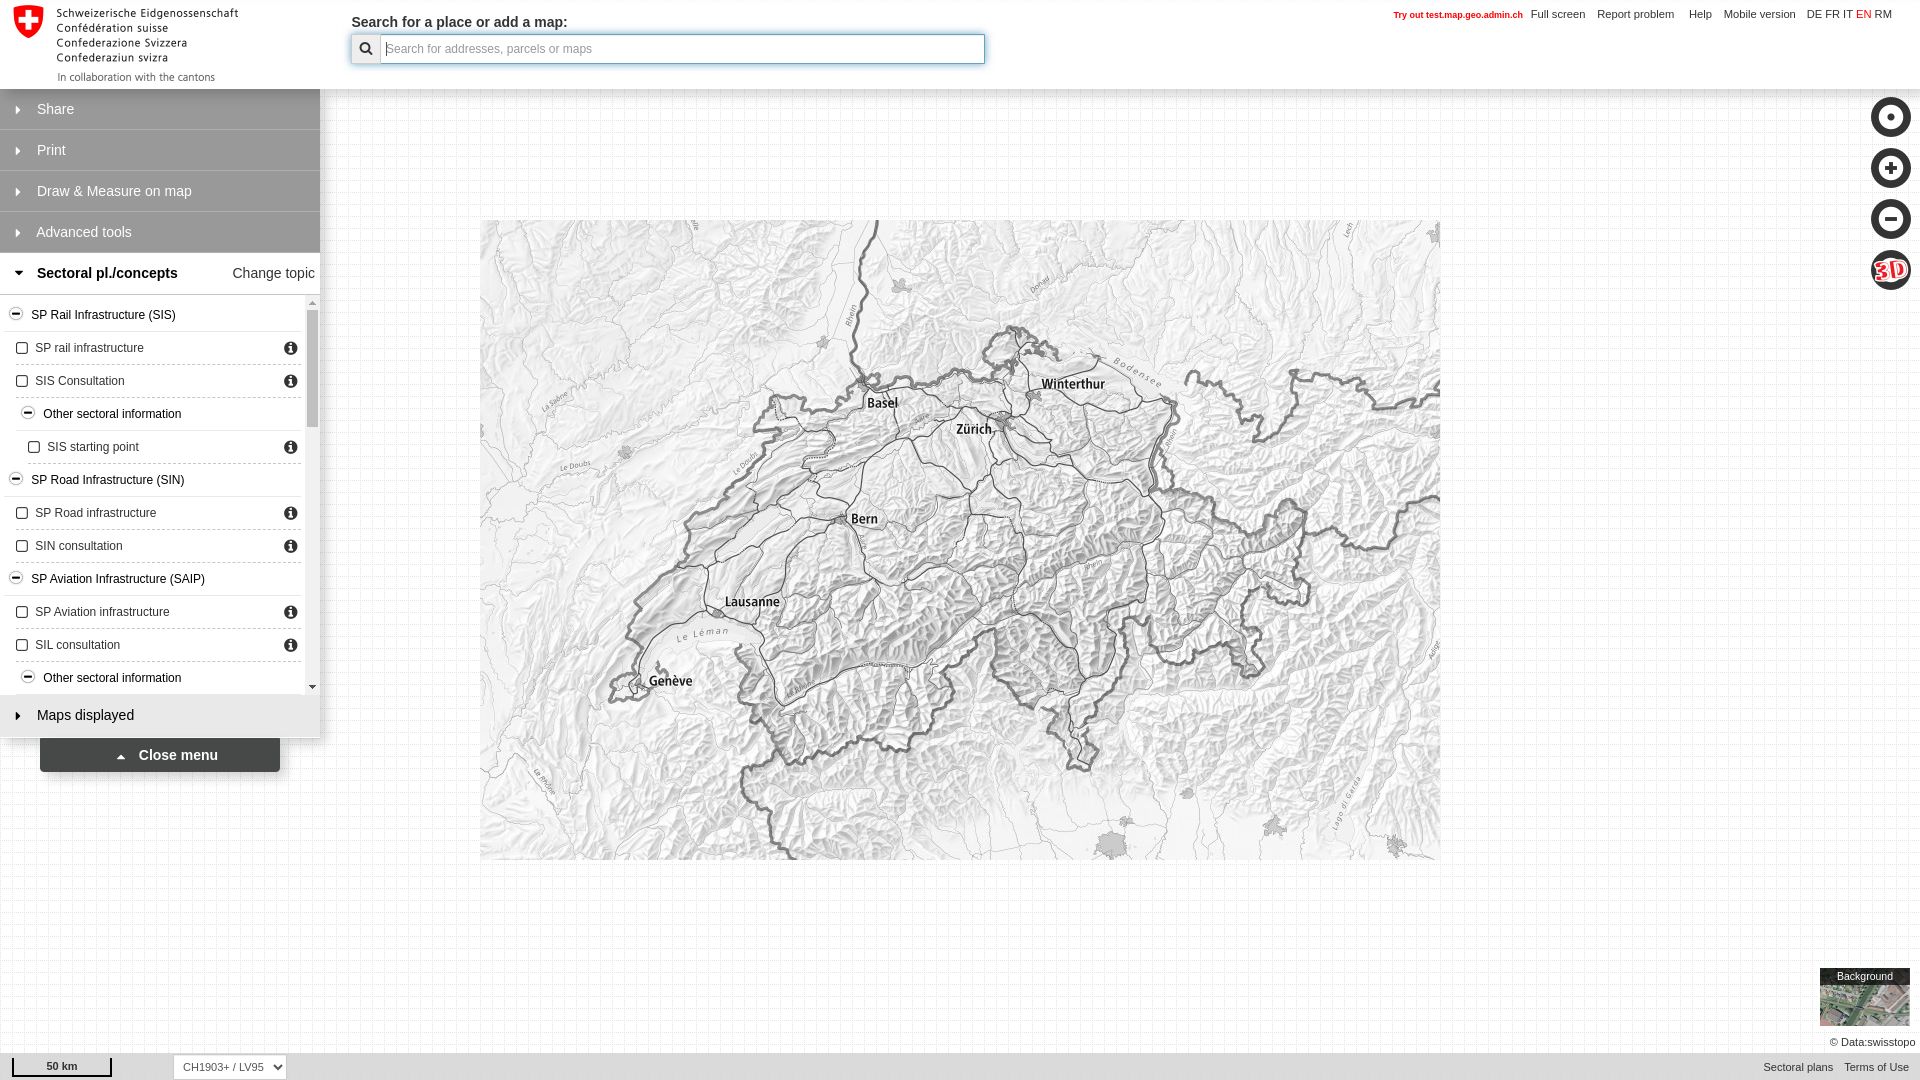 The width and height of the screenshot is (1920, 1080). What do you see at coordinates (158, 844) in the screenshot?
I see `Other sectoral information` at bounding box center [158, 844].